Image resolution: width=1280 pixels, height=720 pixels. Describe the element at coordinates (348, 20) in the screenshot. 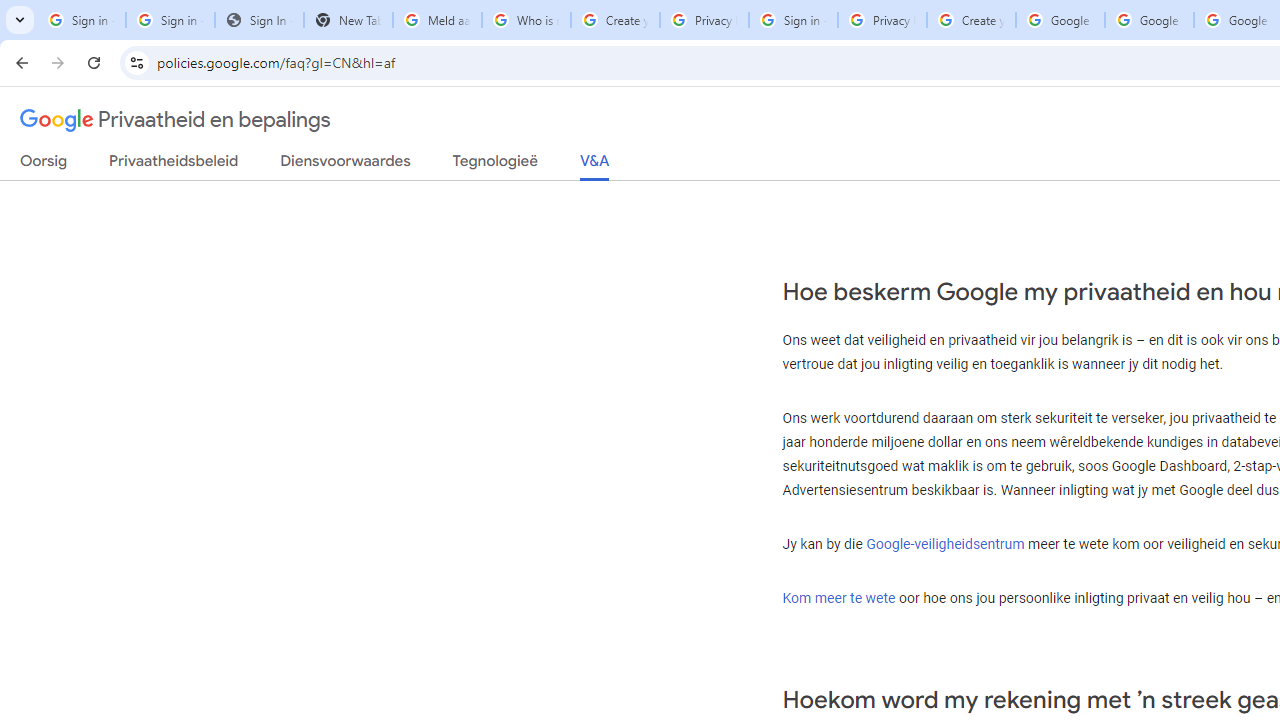

I see `New Tab` at that location.